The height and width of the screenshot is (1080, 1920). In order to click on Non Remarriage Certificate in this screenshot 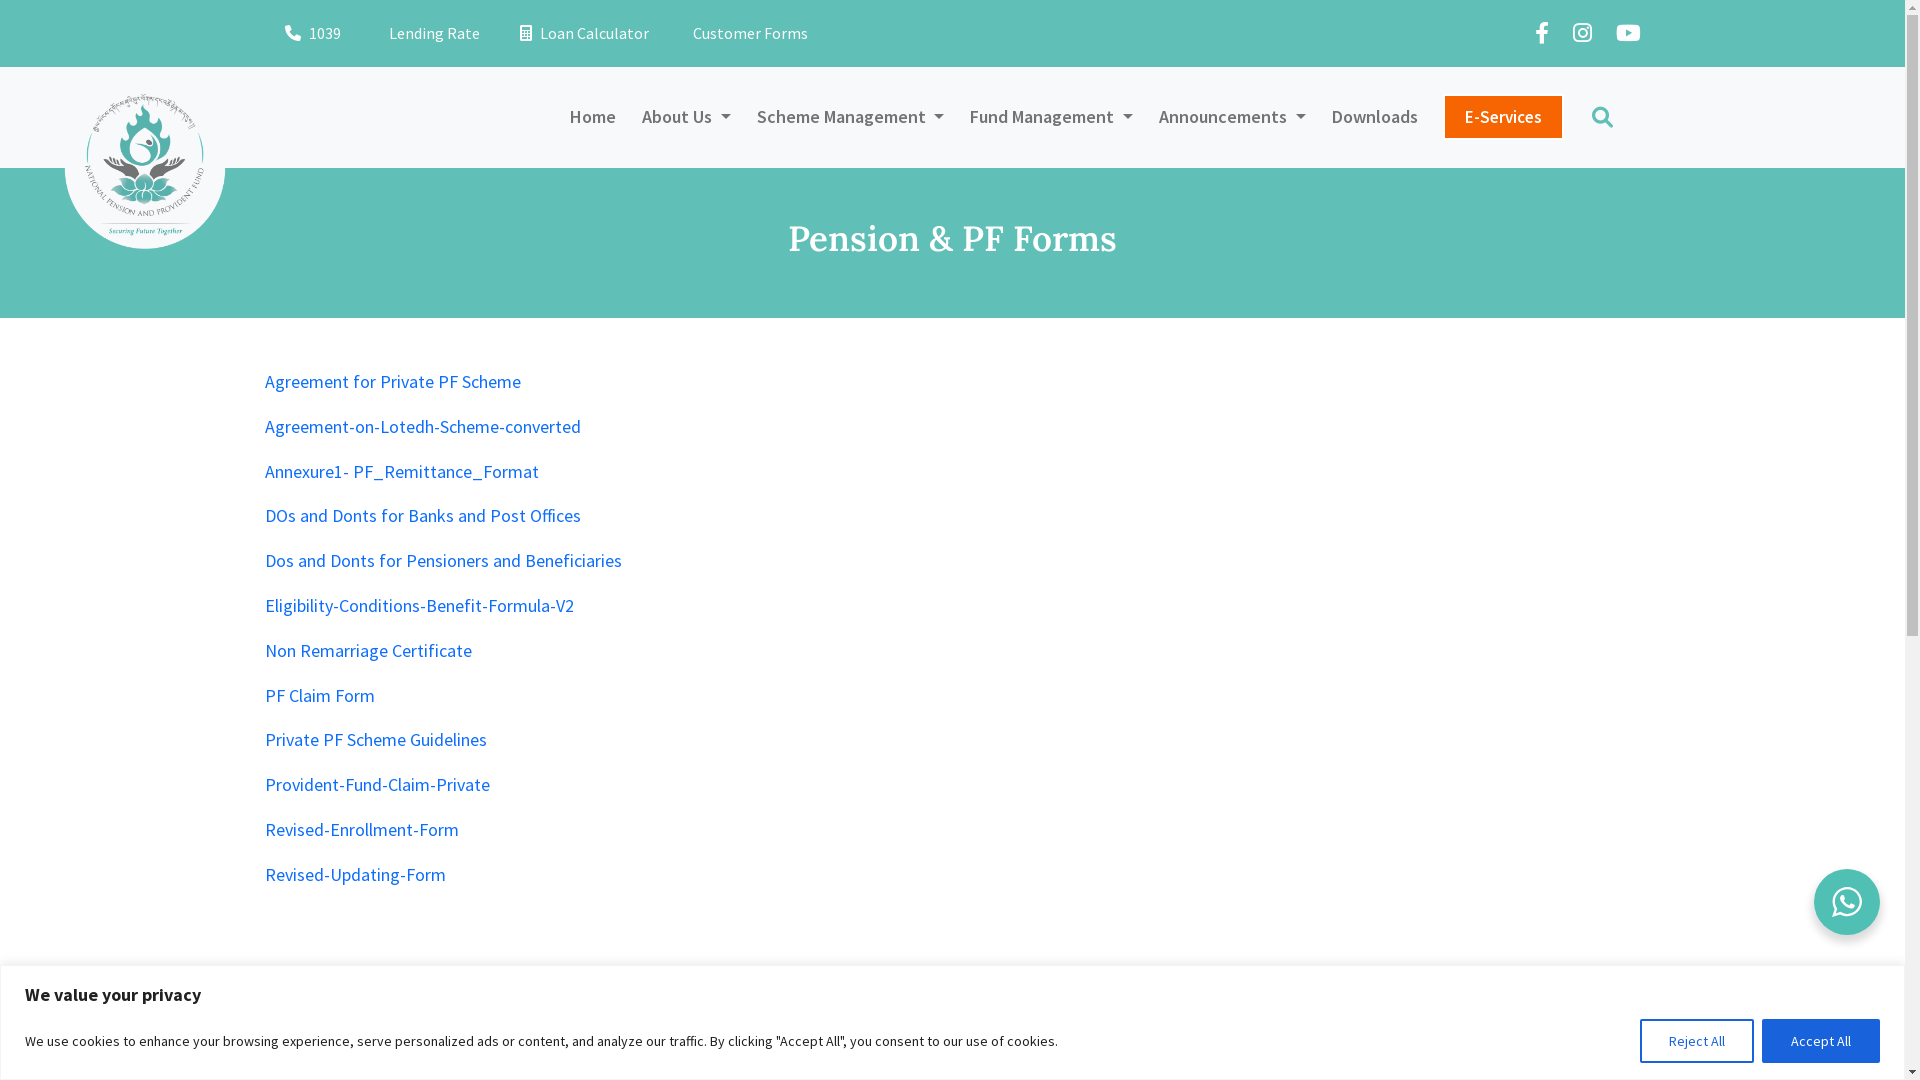, I will do `click(368, 650)`.